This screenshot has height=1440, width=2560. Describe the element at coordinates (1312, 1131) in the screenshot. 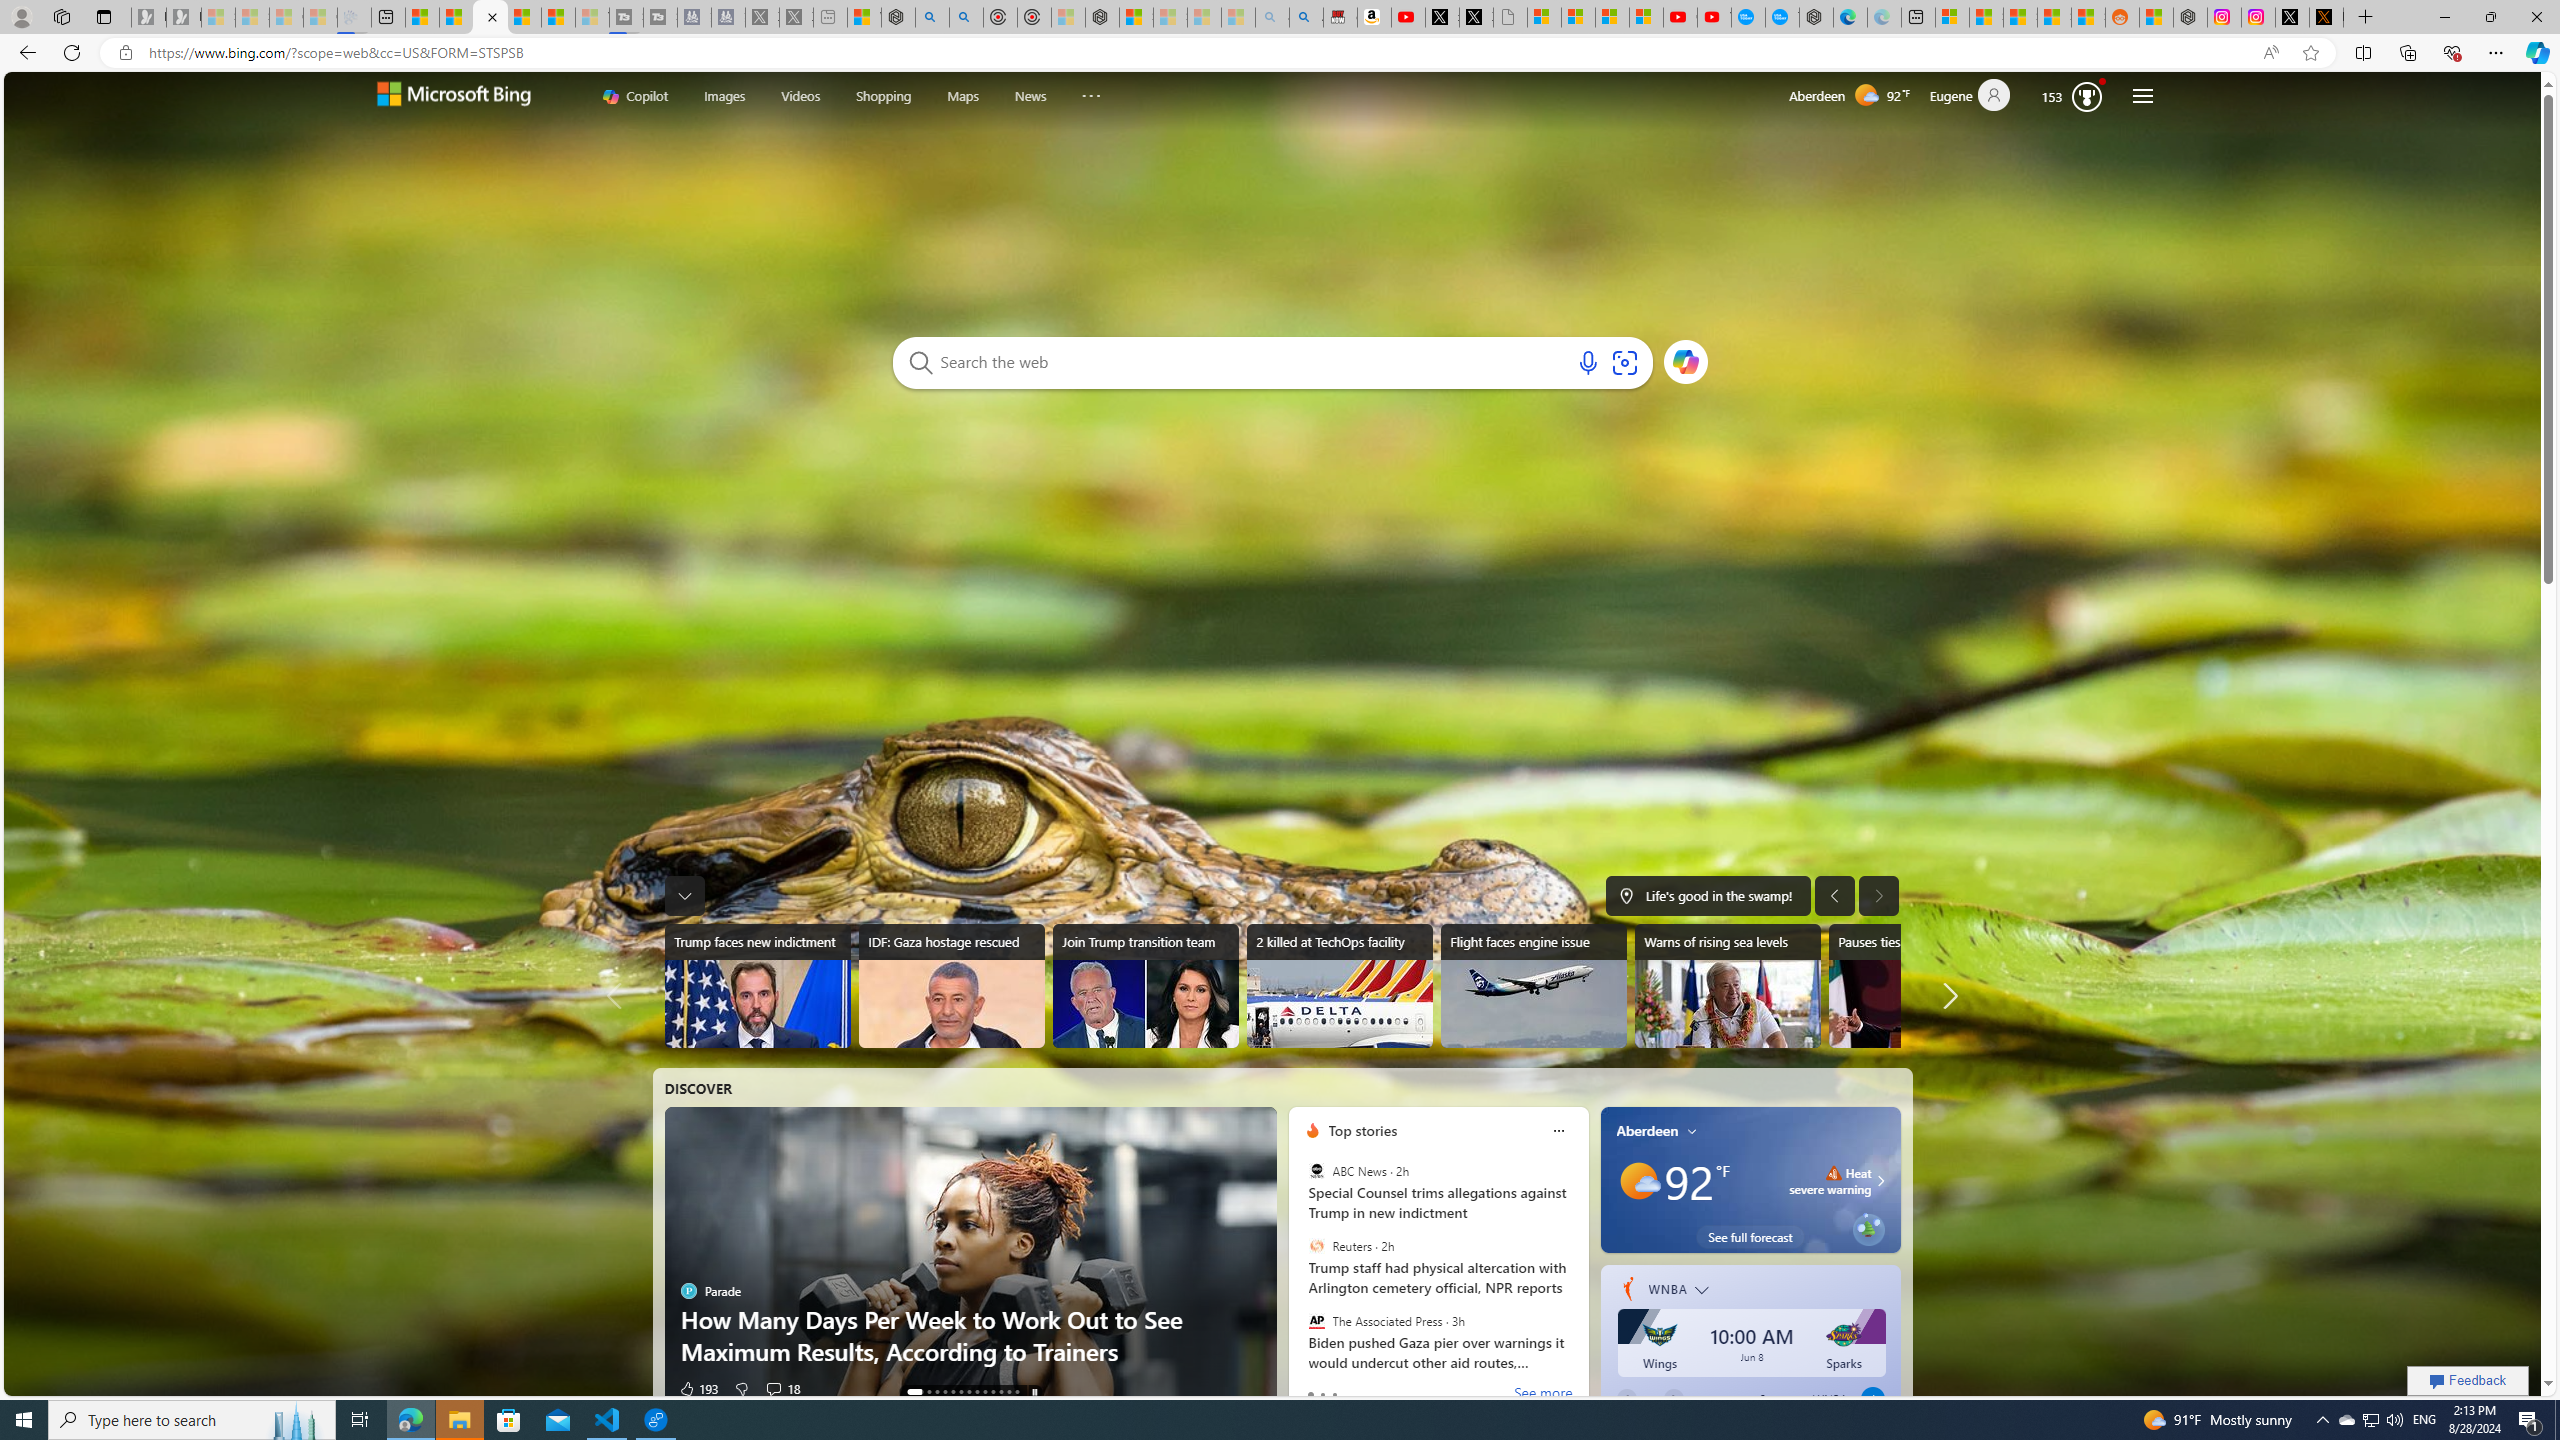

I see `To get missing image descriptions, open the context menu.` at that location.